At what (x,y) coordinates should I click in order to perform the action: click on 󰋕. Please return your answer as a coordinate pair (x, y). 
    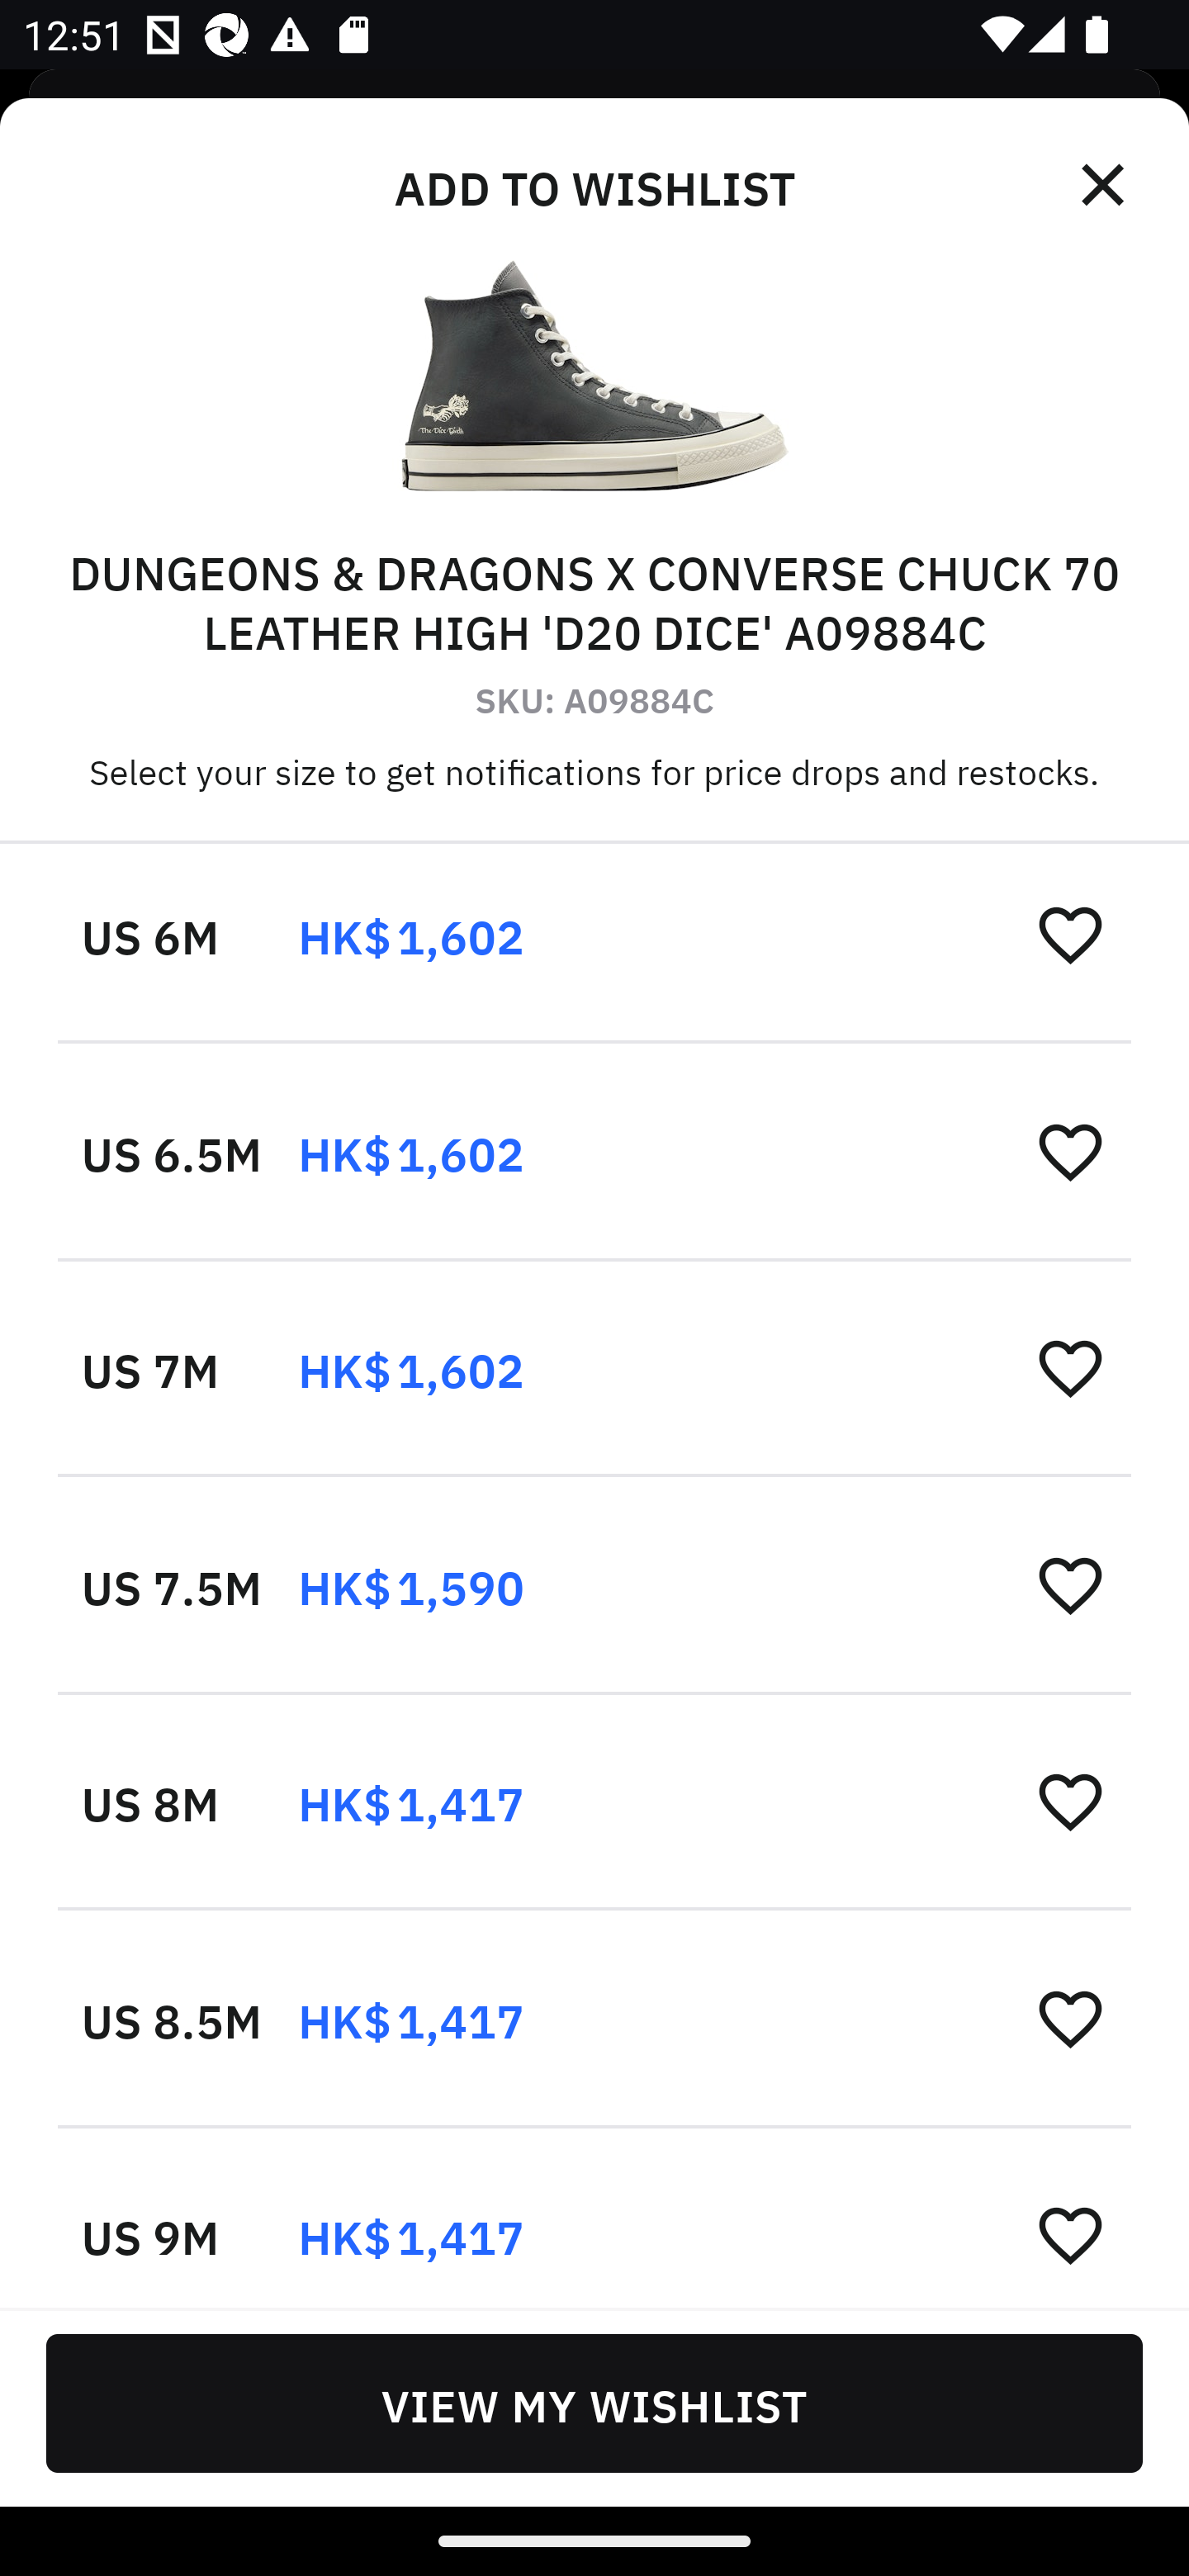
    Looking at the image, I should click on (1070, 1367).